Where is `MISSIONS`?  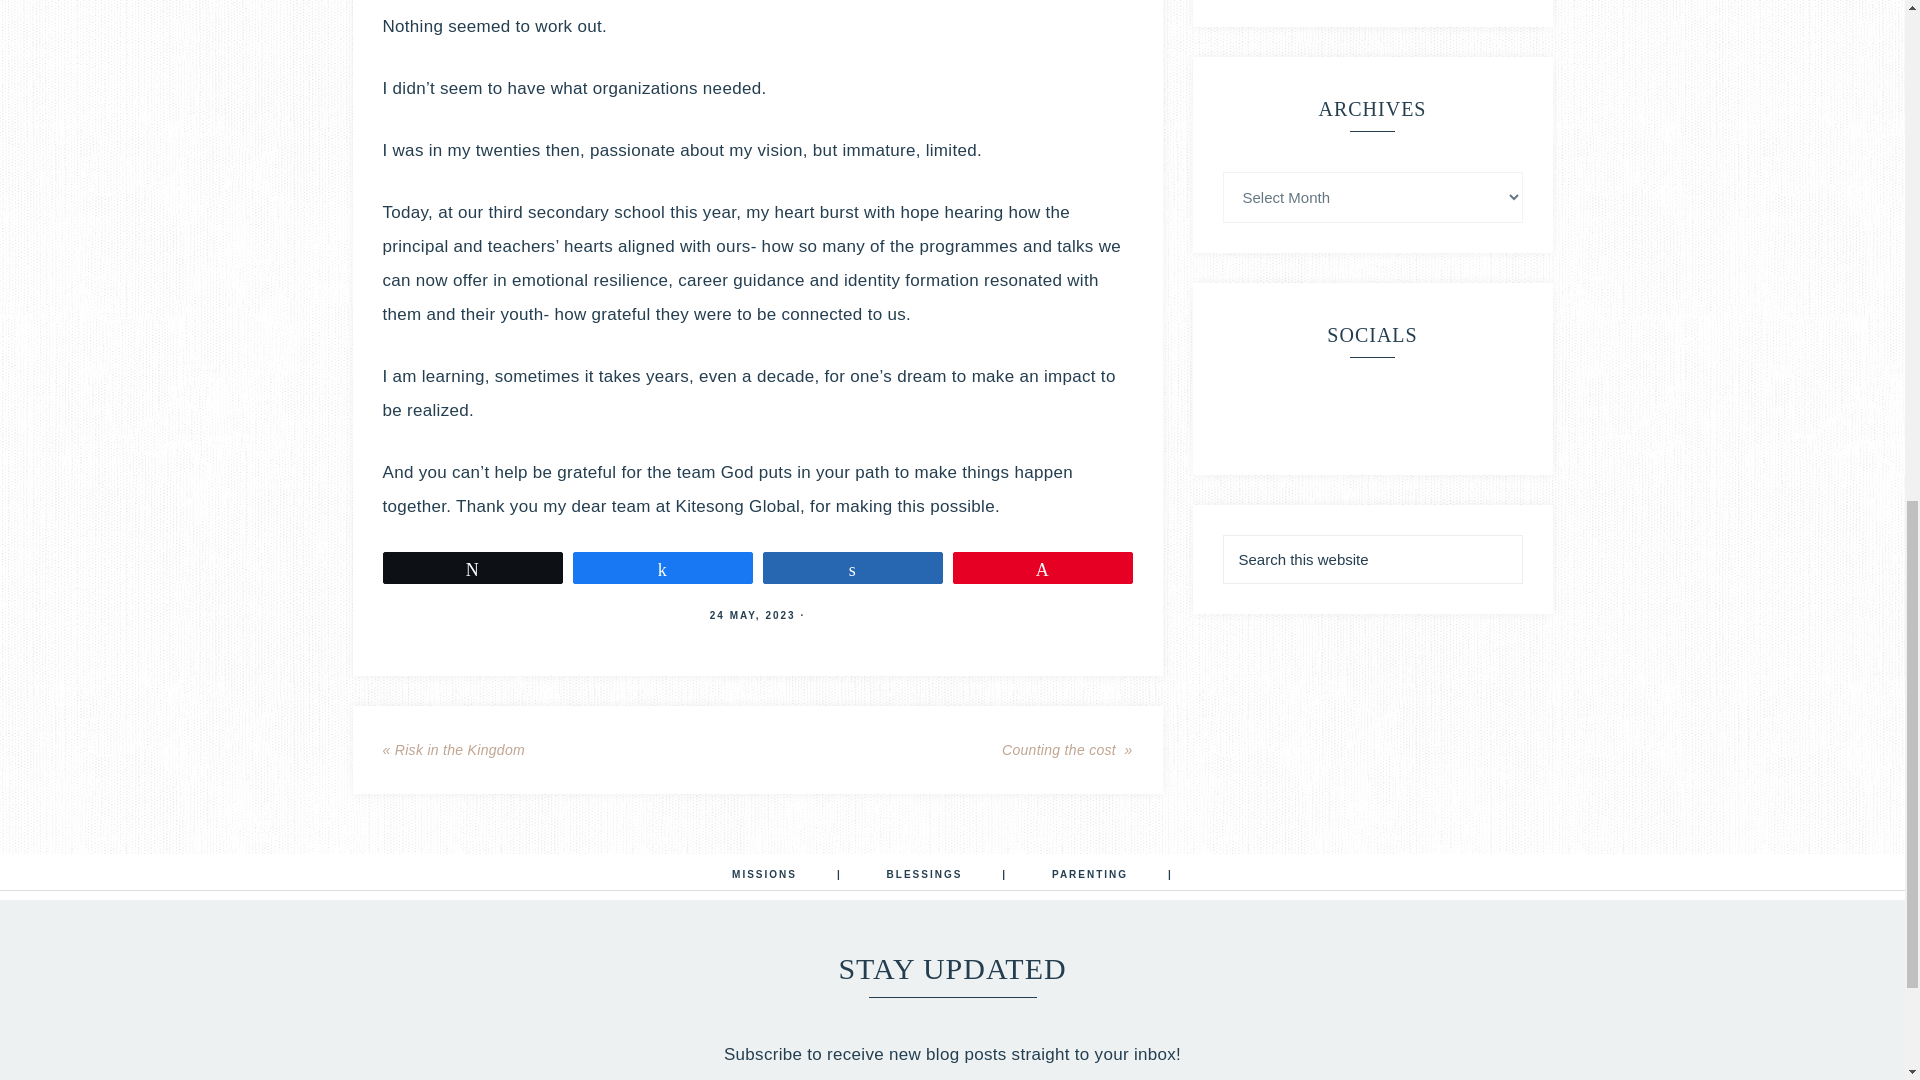
MISSIONS is located at coordinates (787, 876).